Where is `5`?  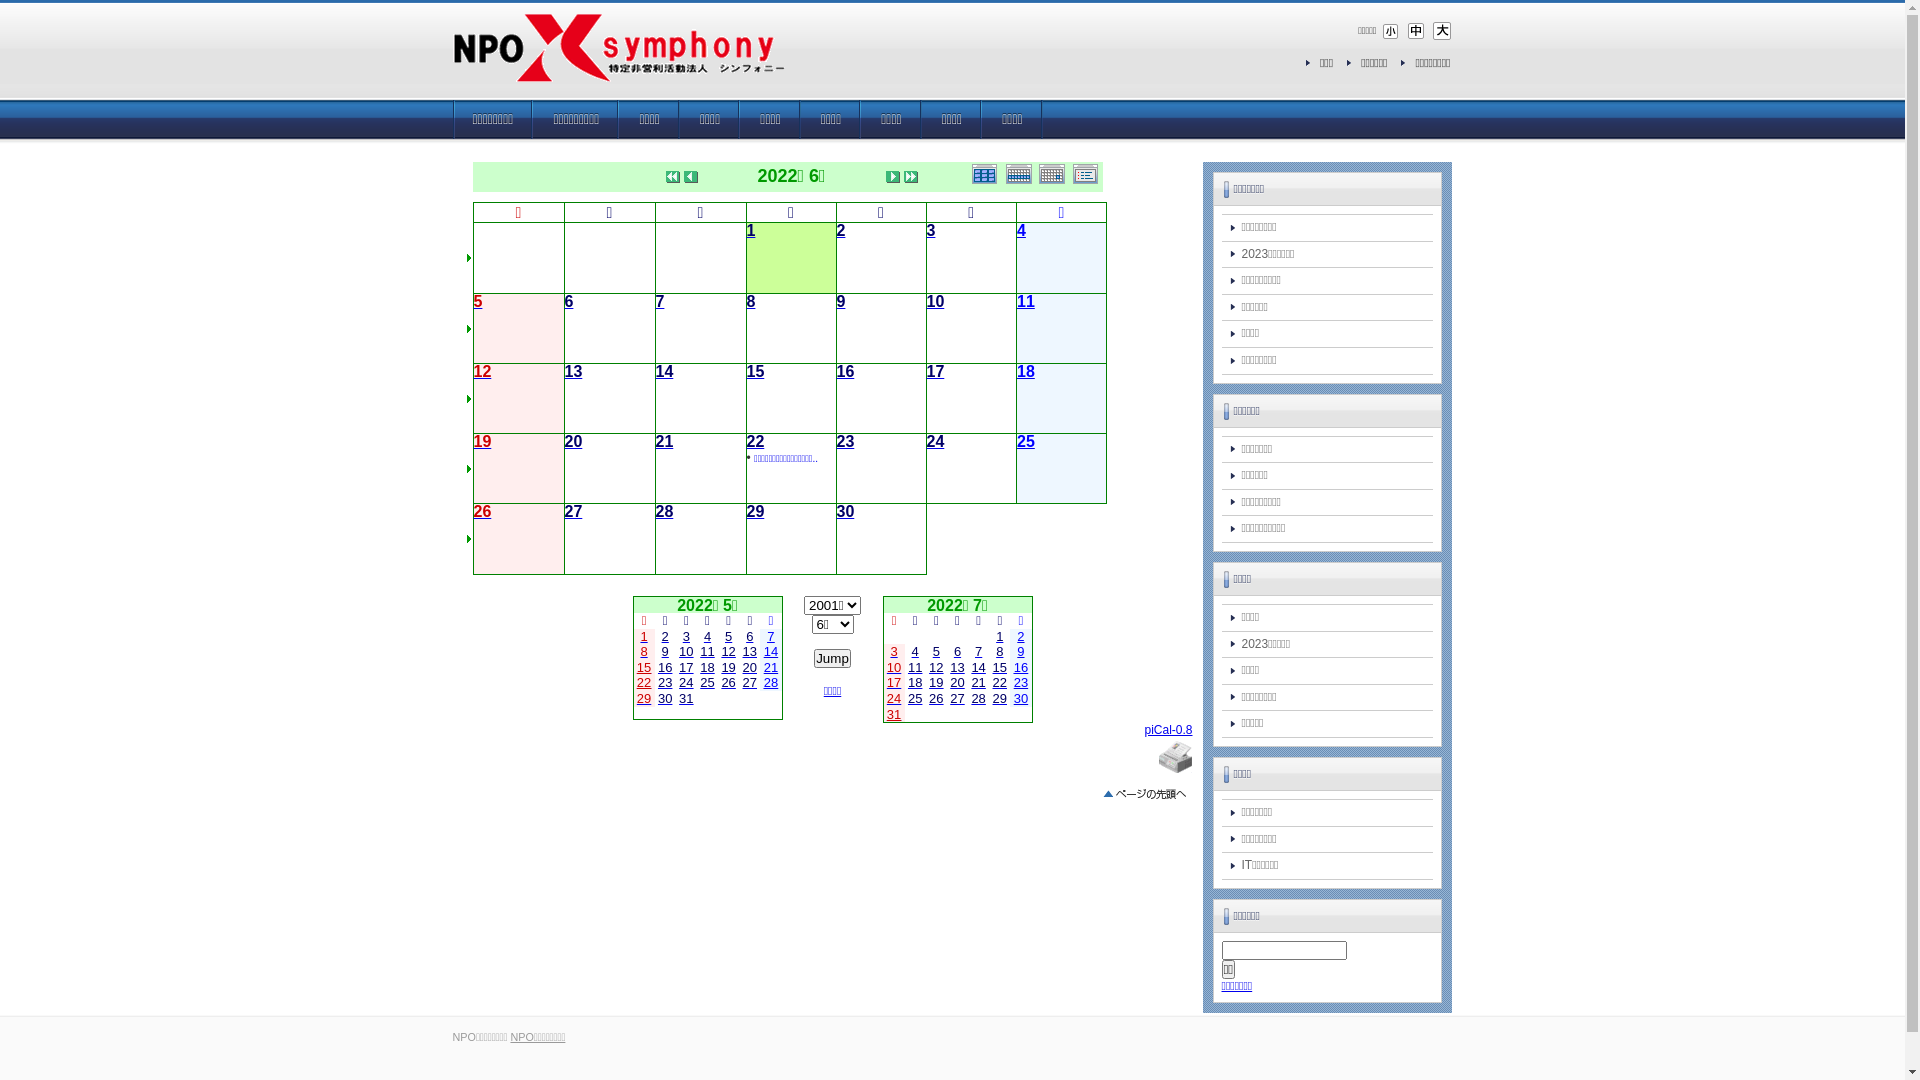 5 is located at coordinates (478, 303).